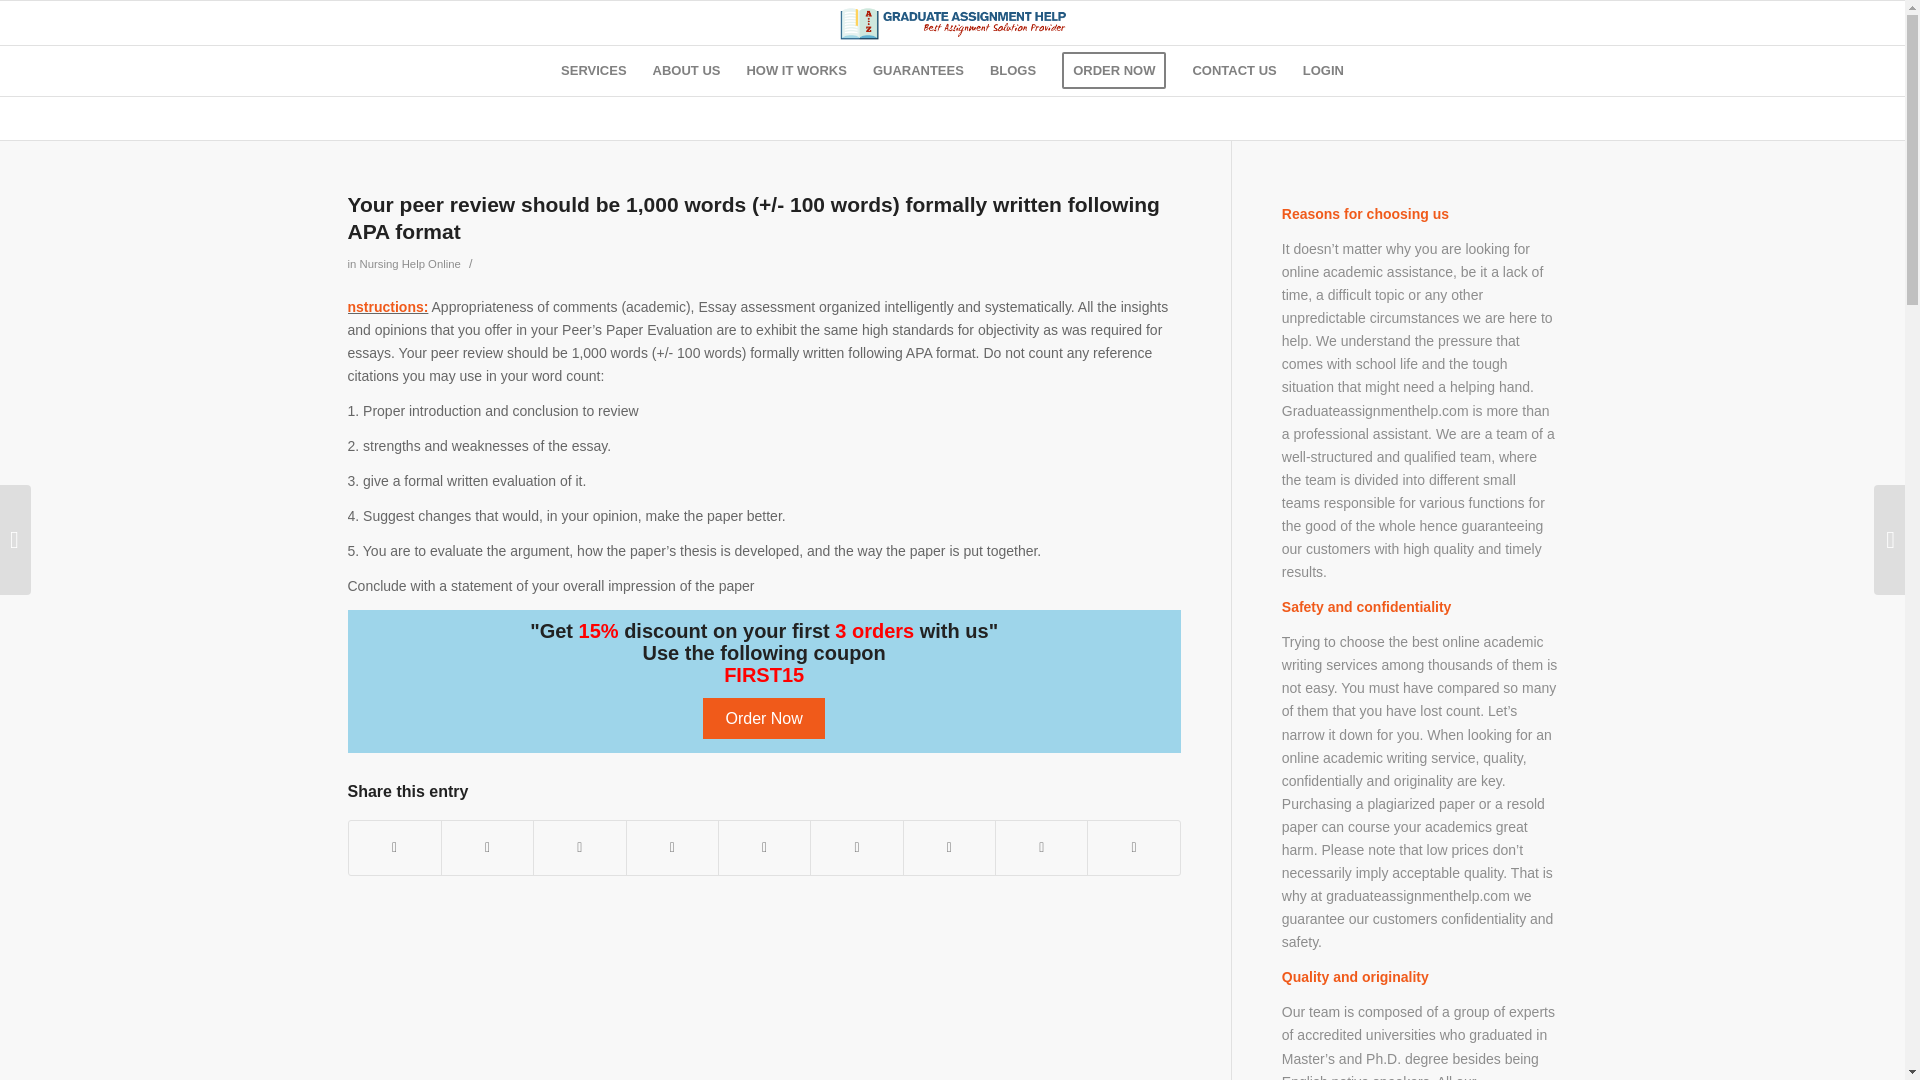 The height and width of the screenshot is (1080, 1920). What do you see at coordinates (796, 71) in the screenshot?
I see `HOW IT WORKS` at bounding box center [796, 71].